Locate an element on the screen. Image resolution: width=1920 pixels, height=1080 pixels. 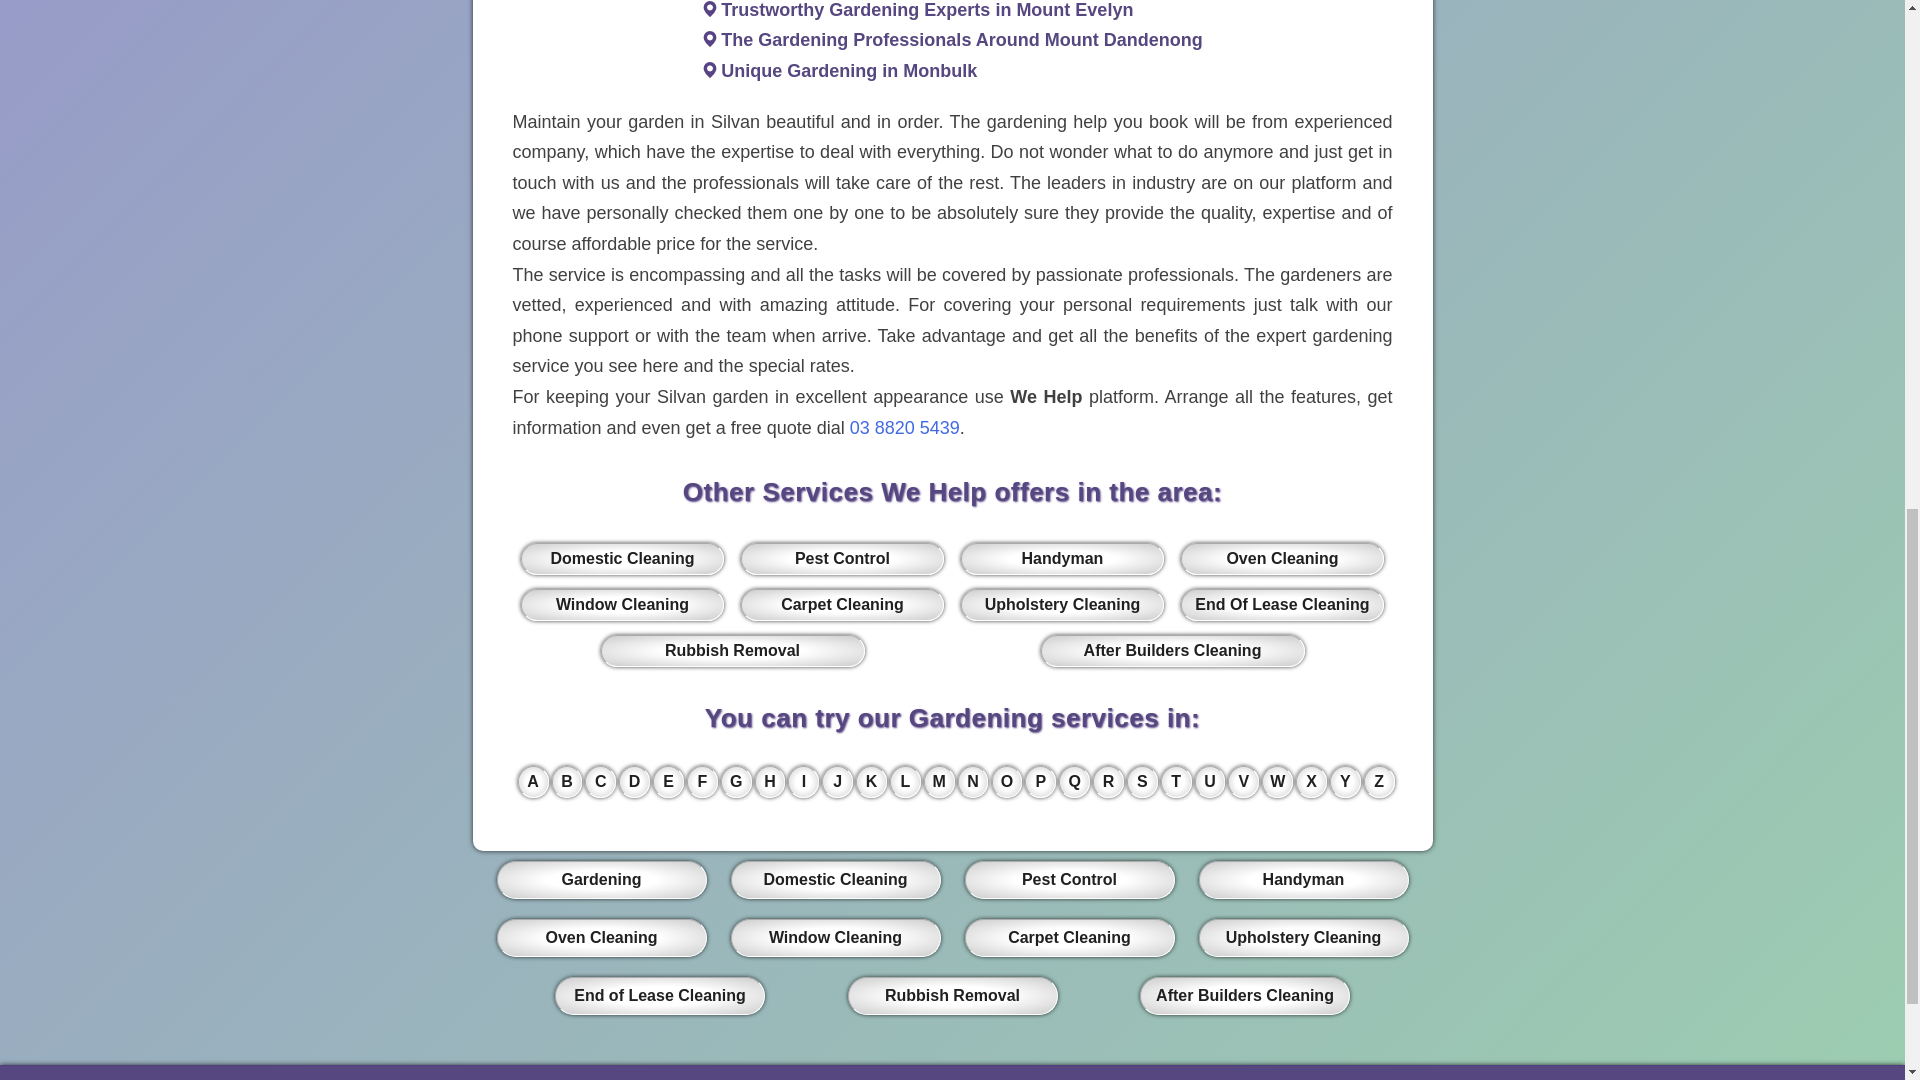
Domestic Cleaning is located at coordinates (622, 558).